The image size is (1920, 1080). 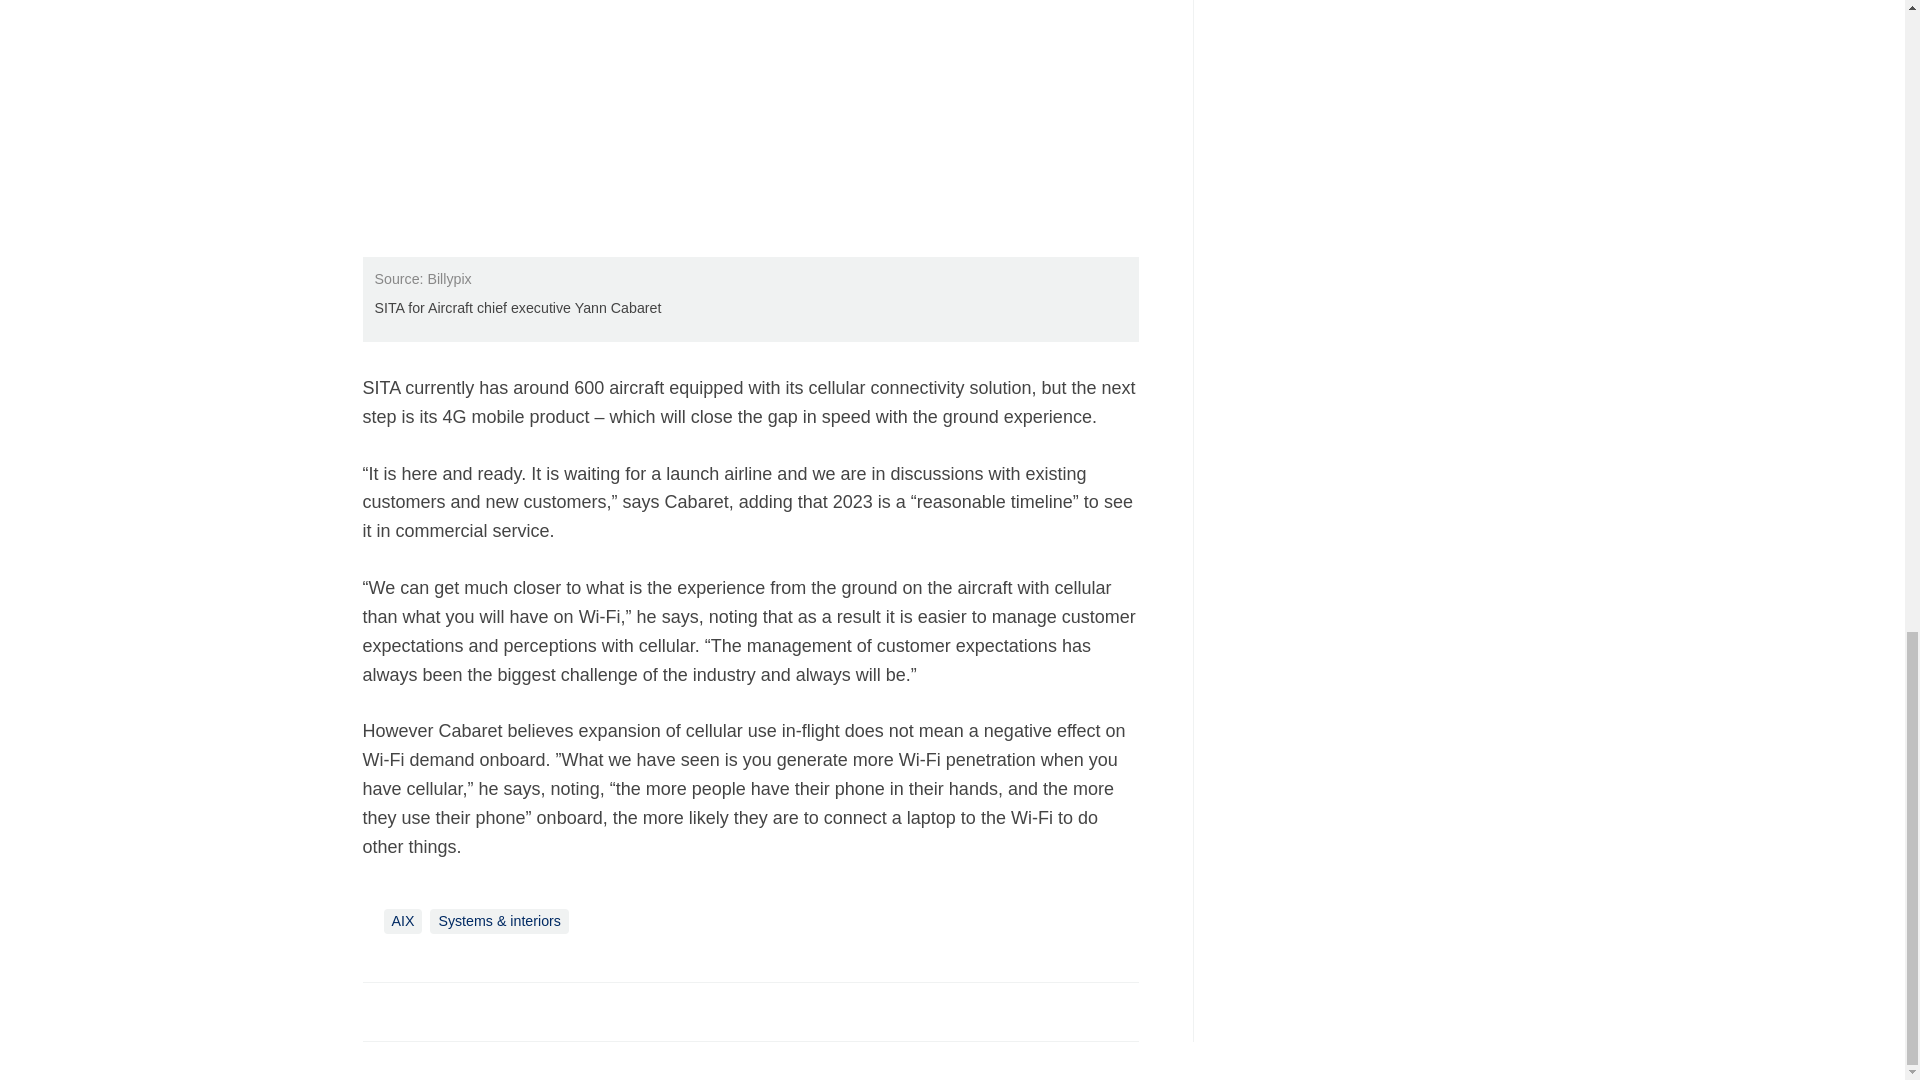 I want to click on Email this article, so click(x=510, y=1010).